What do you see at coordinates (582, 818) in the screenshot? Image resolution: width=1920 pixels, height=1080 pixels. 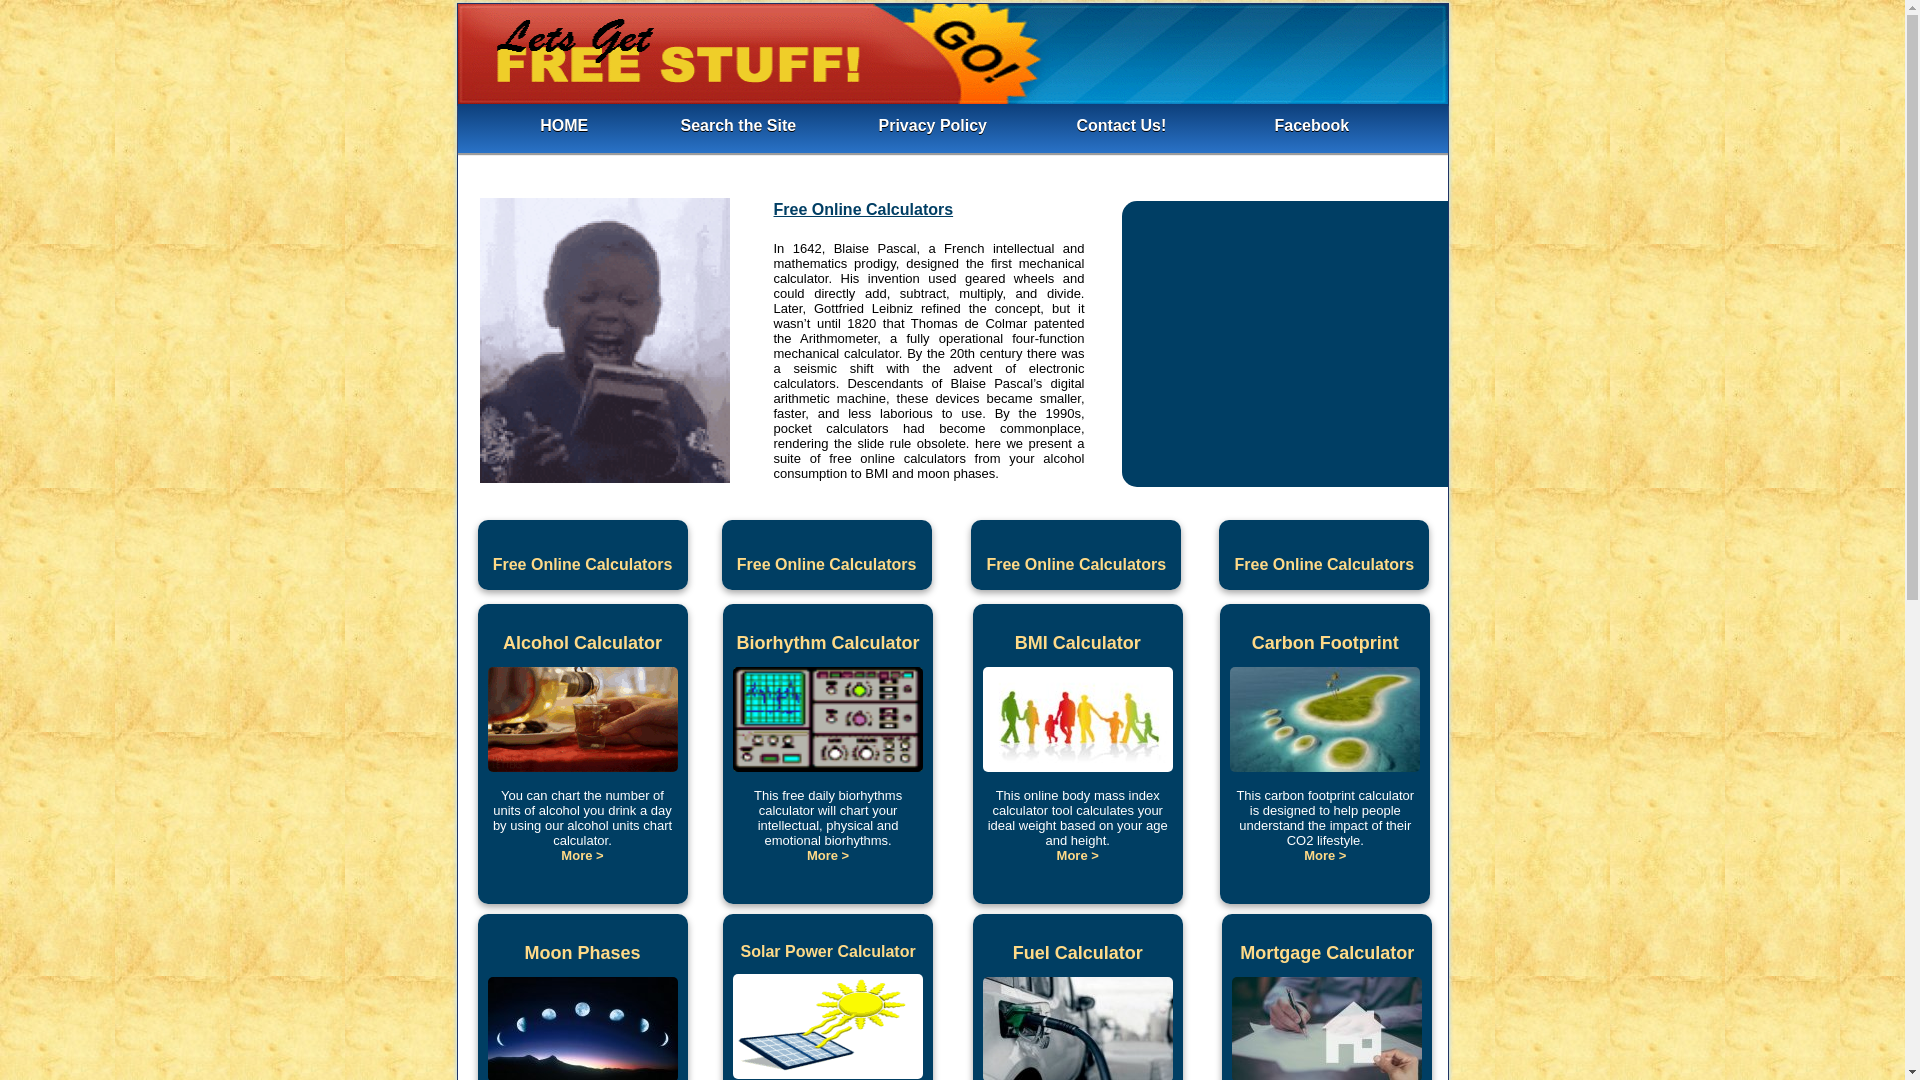 I see `Alcohol Chart` at bounding box center [582, 818].